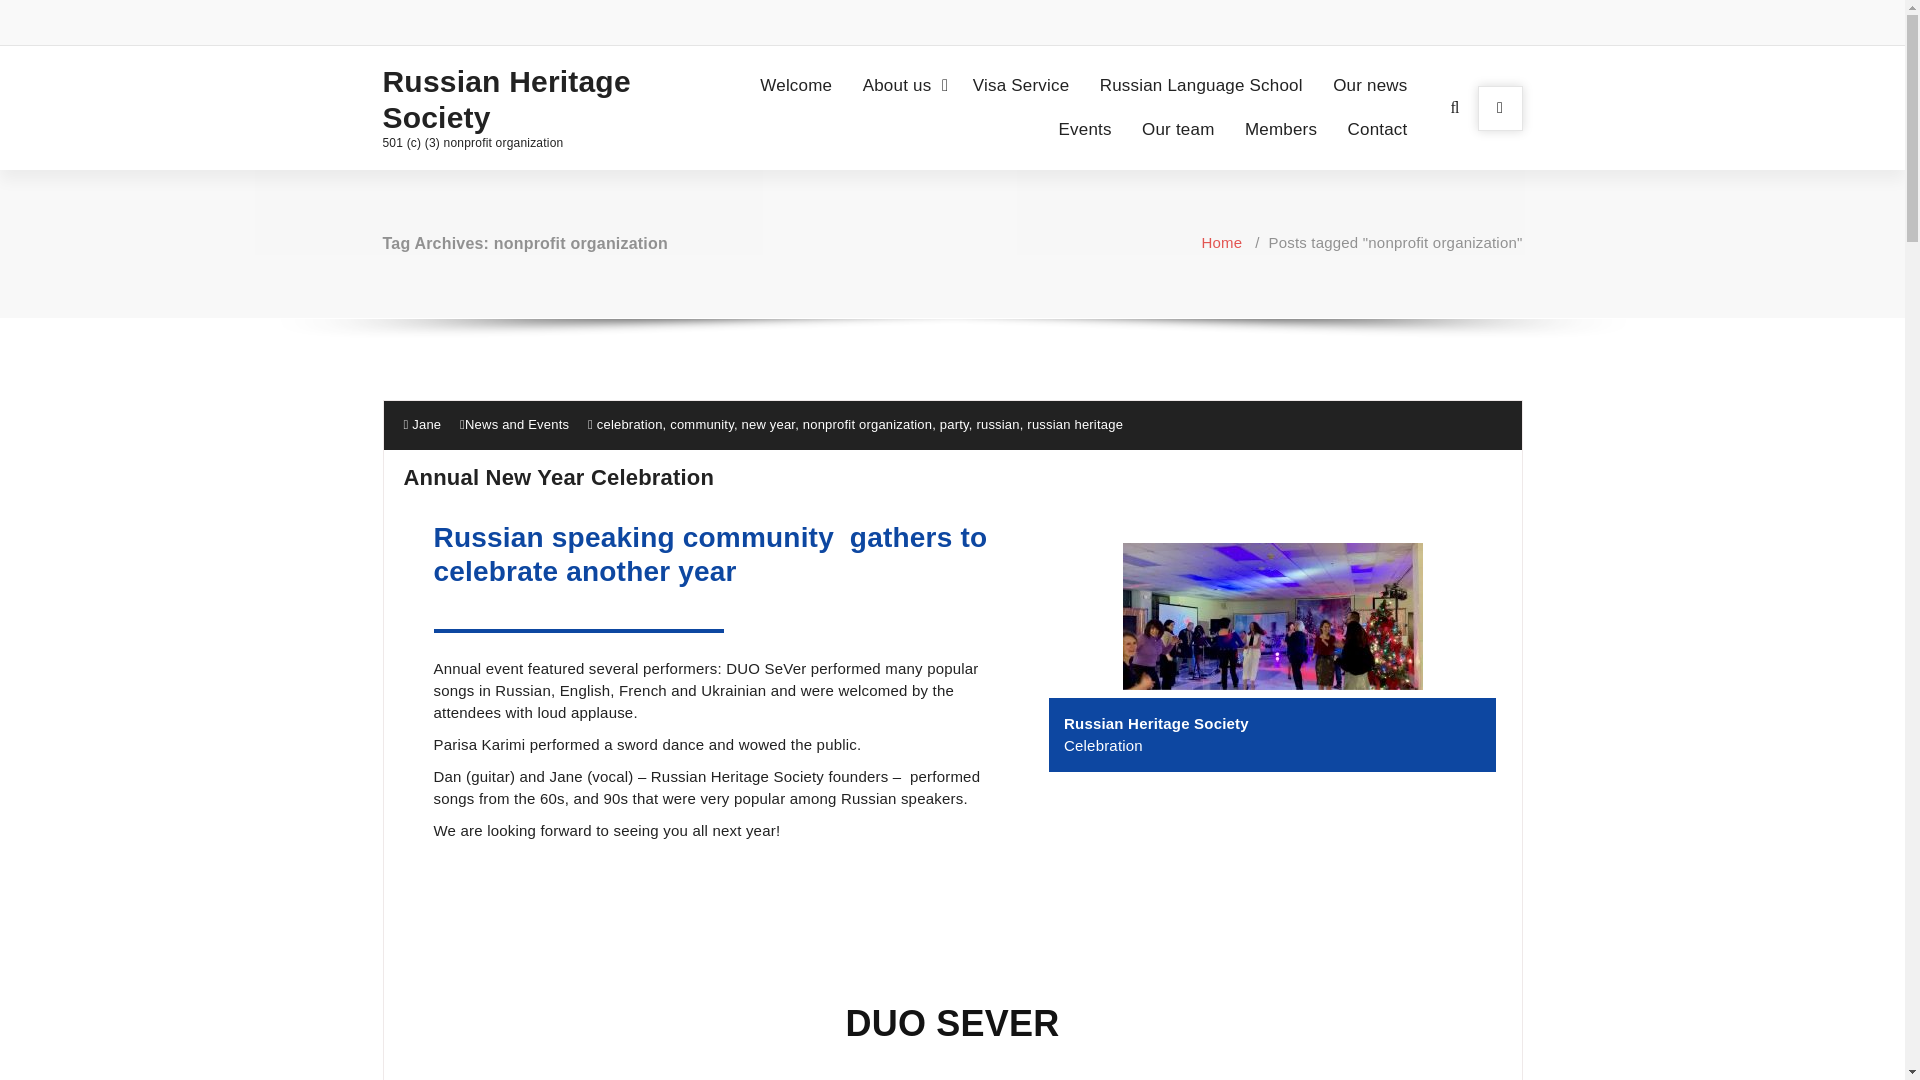 Image resolution: width=1920 pixels, height=1080 pixels. Describe the element at coordinates (796, 86) in the screenshot. I see `Welcome` at that location.